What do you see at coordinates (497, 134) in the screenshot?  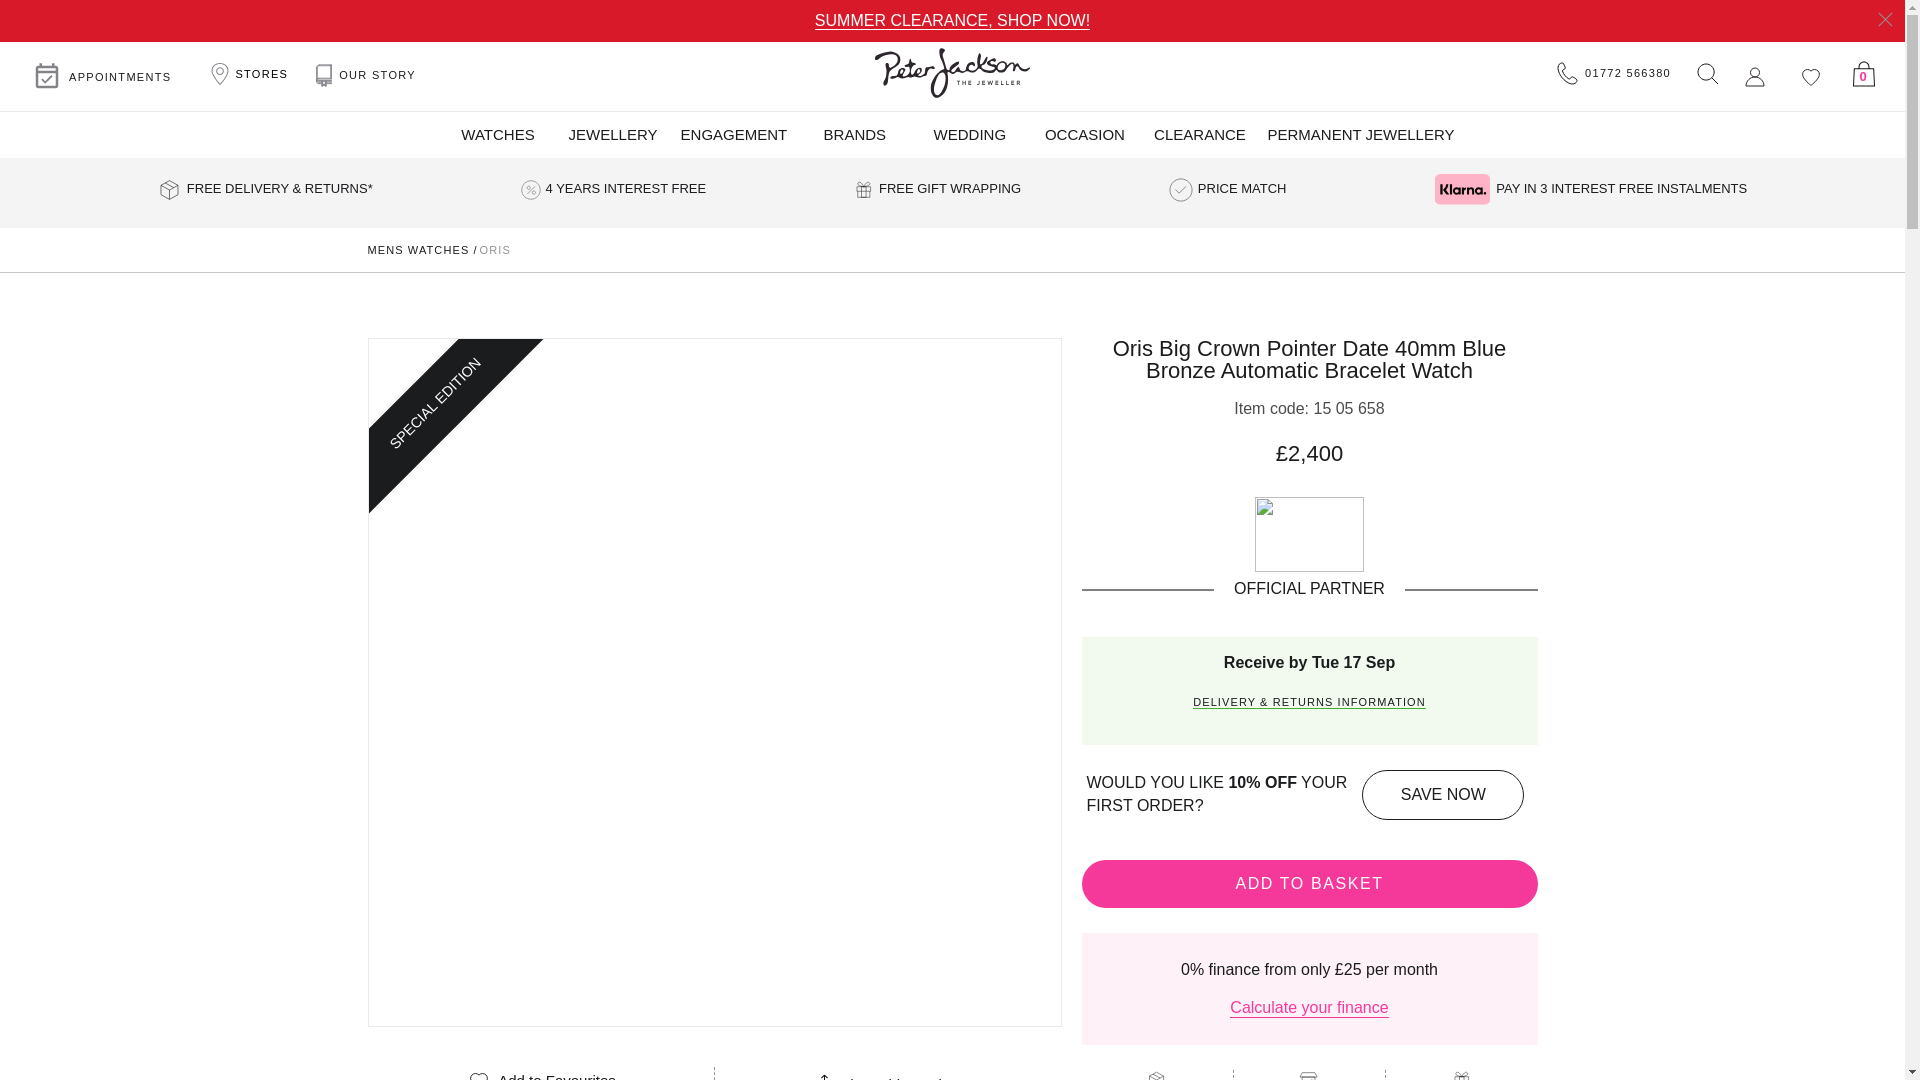 I see `WATCHES` at bounding box center [497, 134].